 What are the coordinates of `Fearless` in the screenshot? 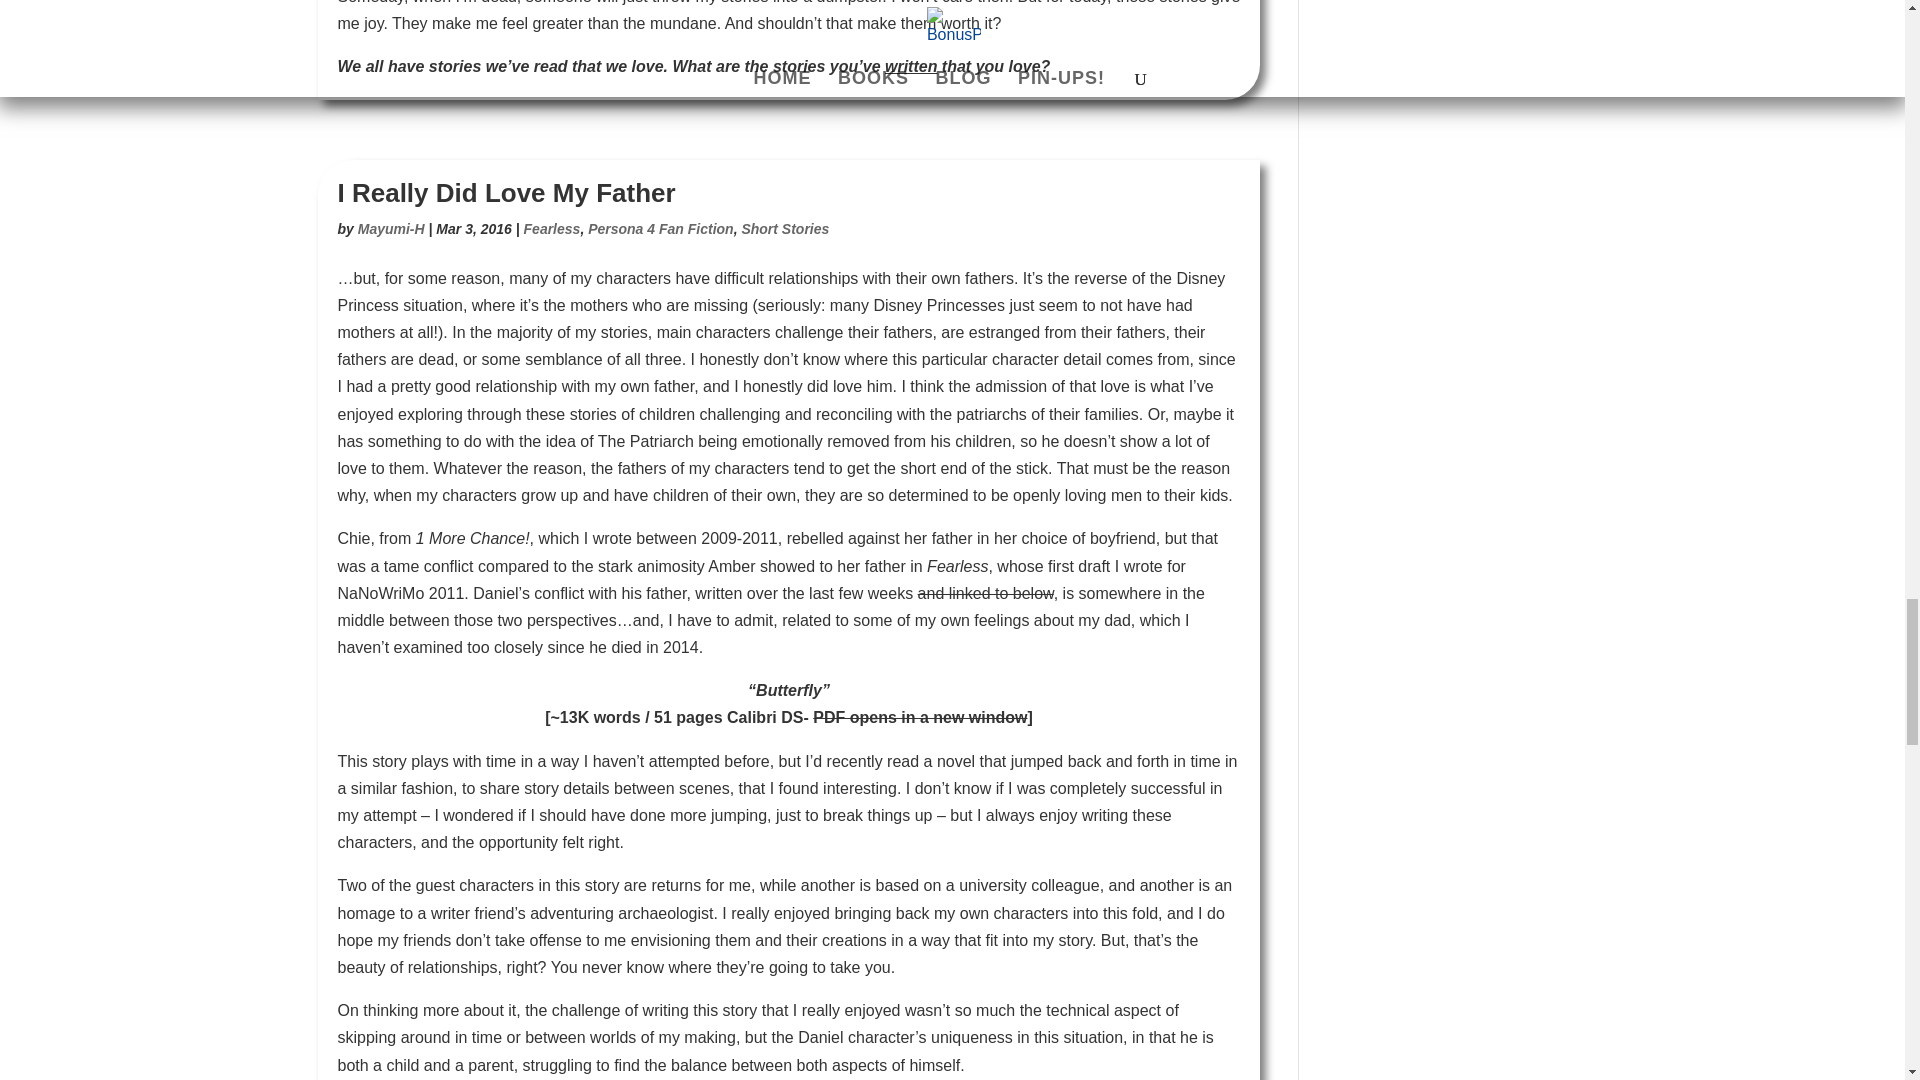 It's located at (552, 228).